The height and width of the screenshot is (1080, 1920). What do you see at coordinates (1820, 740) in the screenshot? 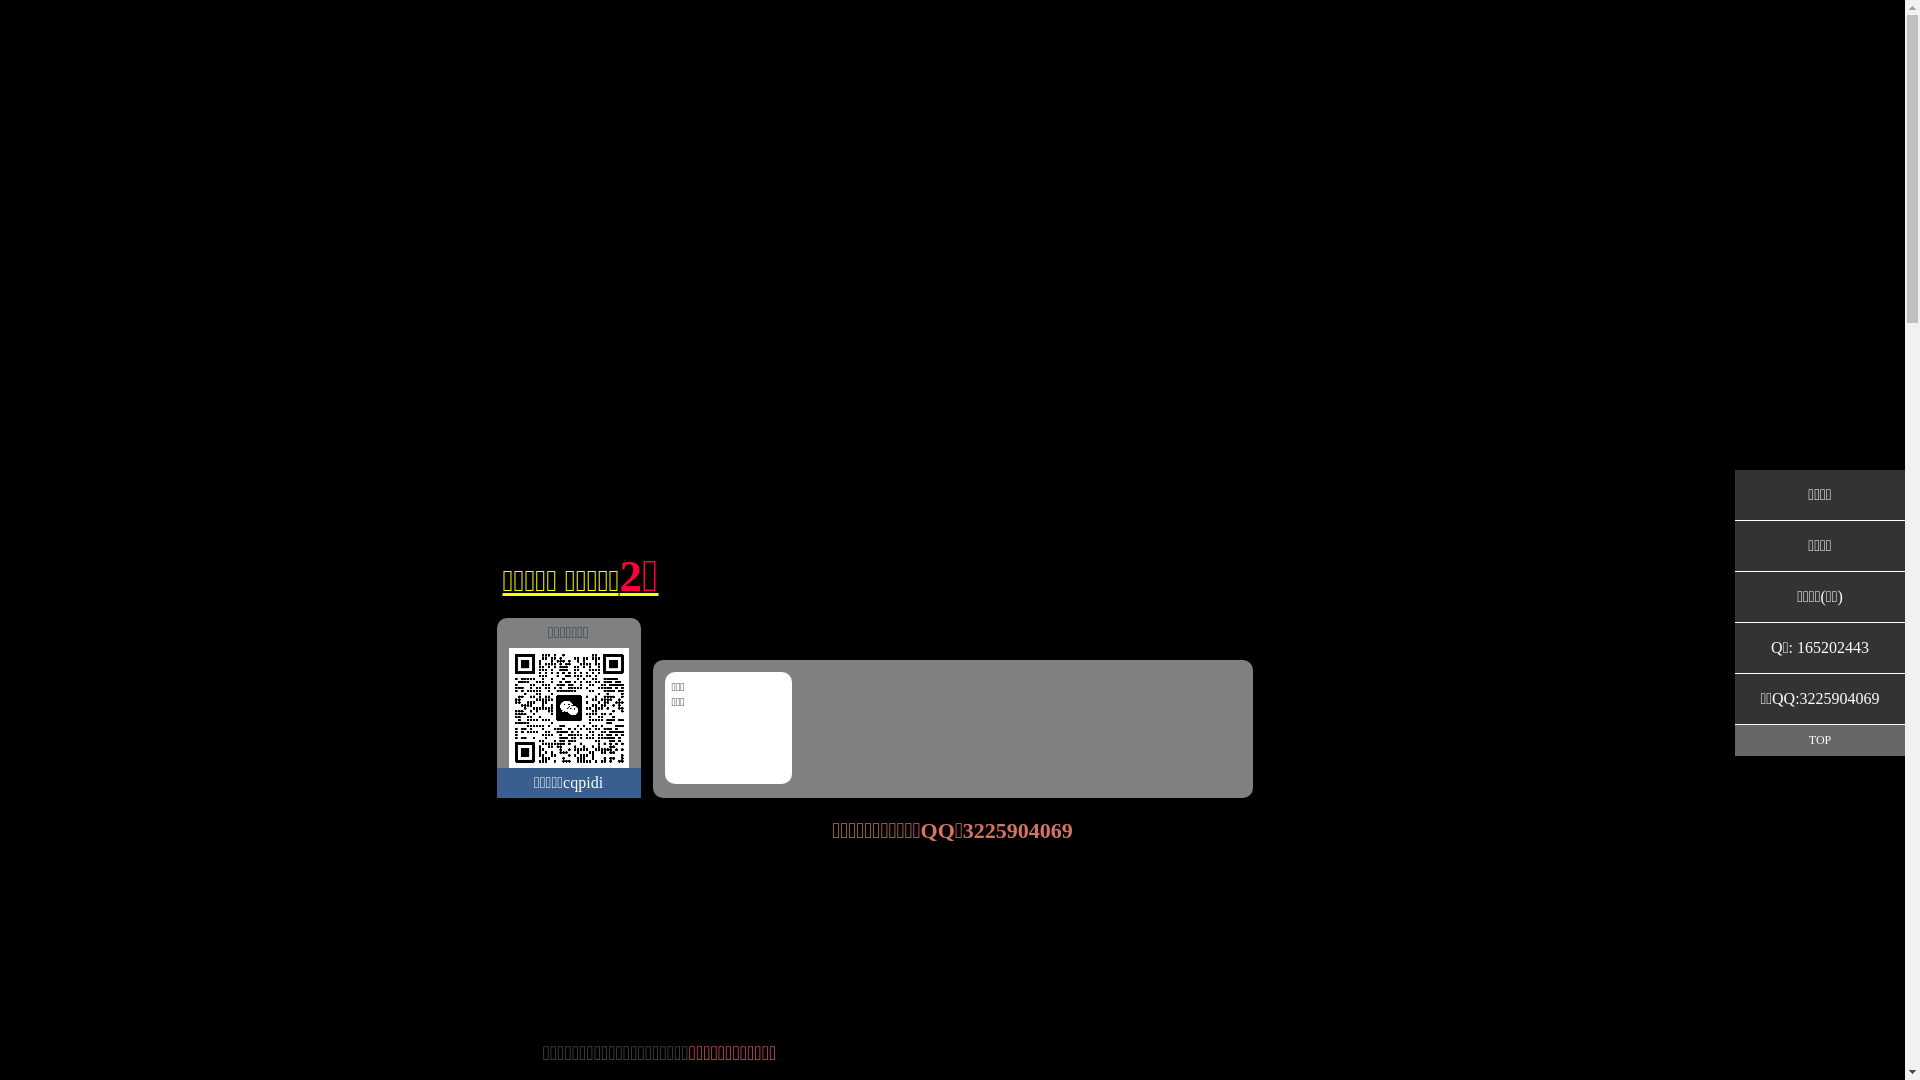
I see `TOP` at bounding box center [1820, 740].